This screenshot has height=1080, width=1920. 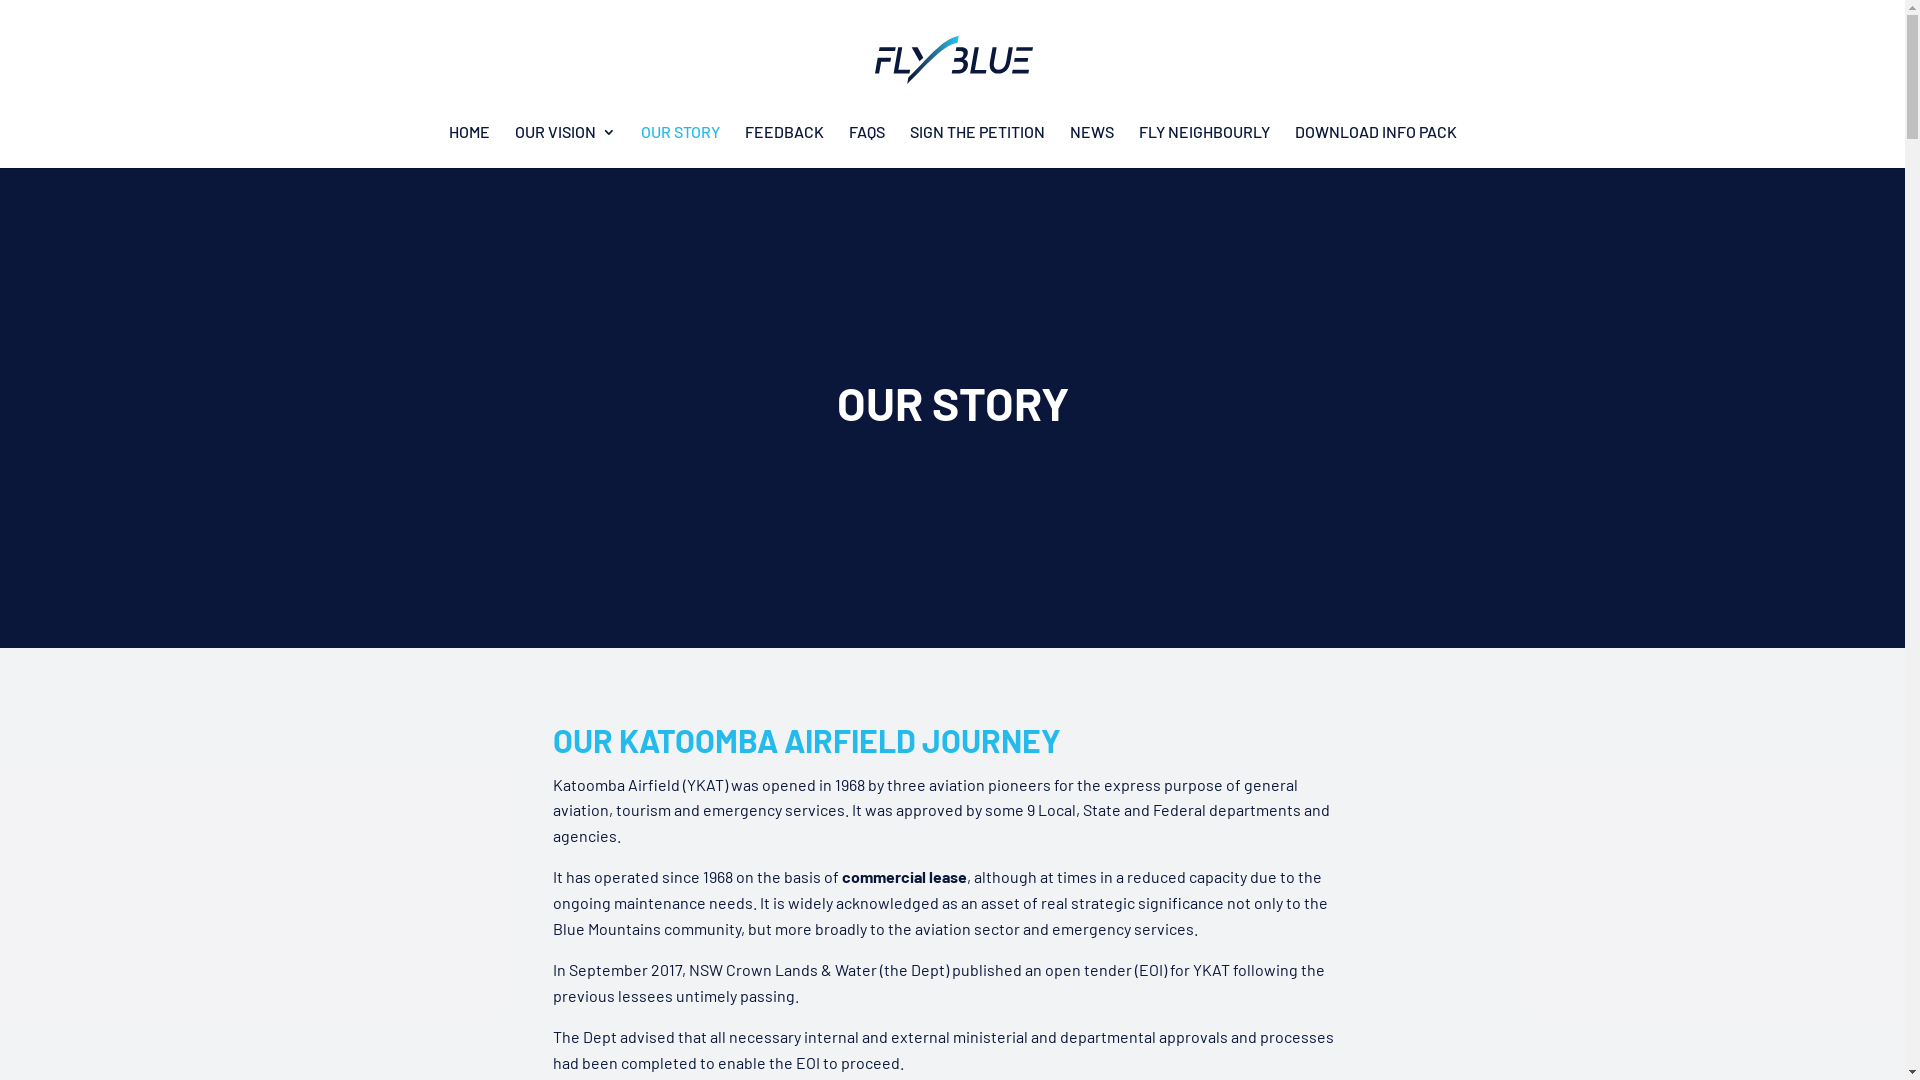 What do you see at coordinates (1204, 143) in the screenshot?
I see `FLY NEIGHBOURLY` at bounding box center [1204, 143].